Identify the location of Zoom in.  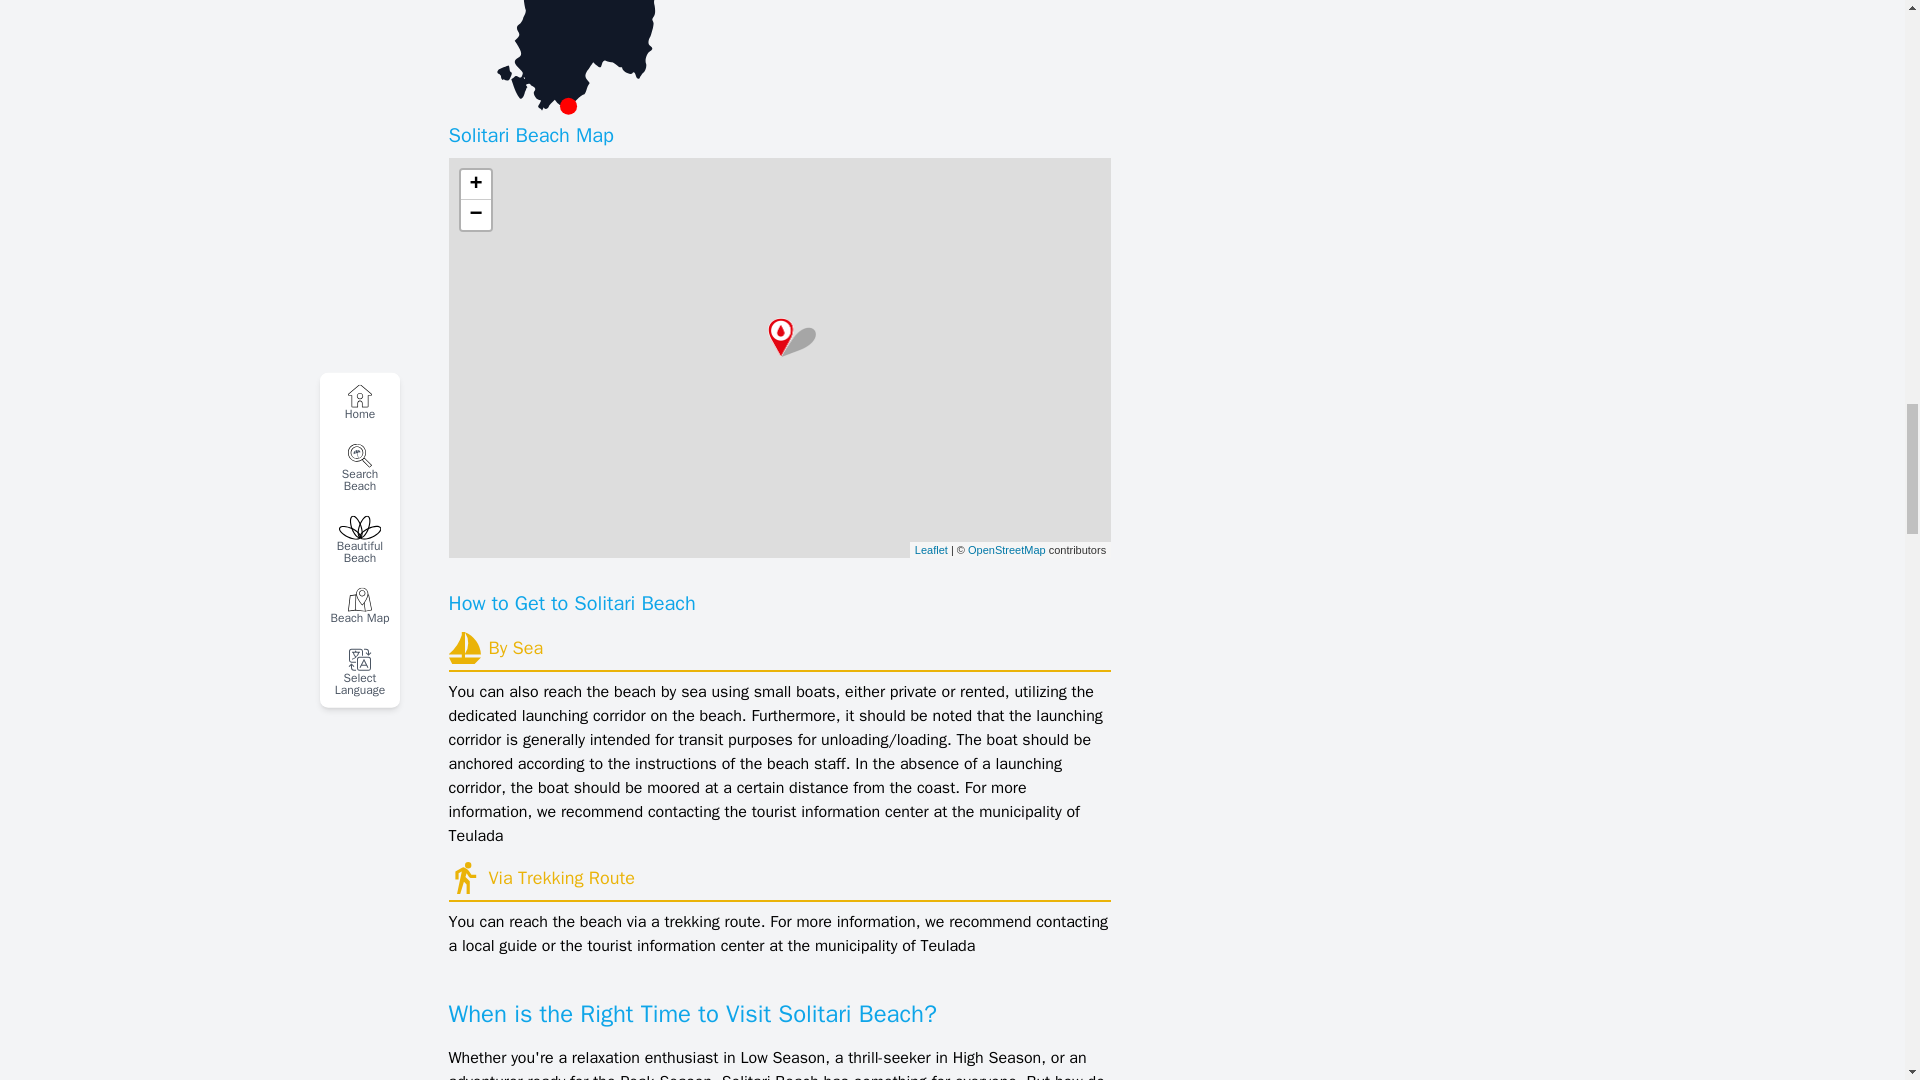
(474, 184).